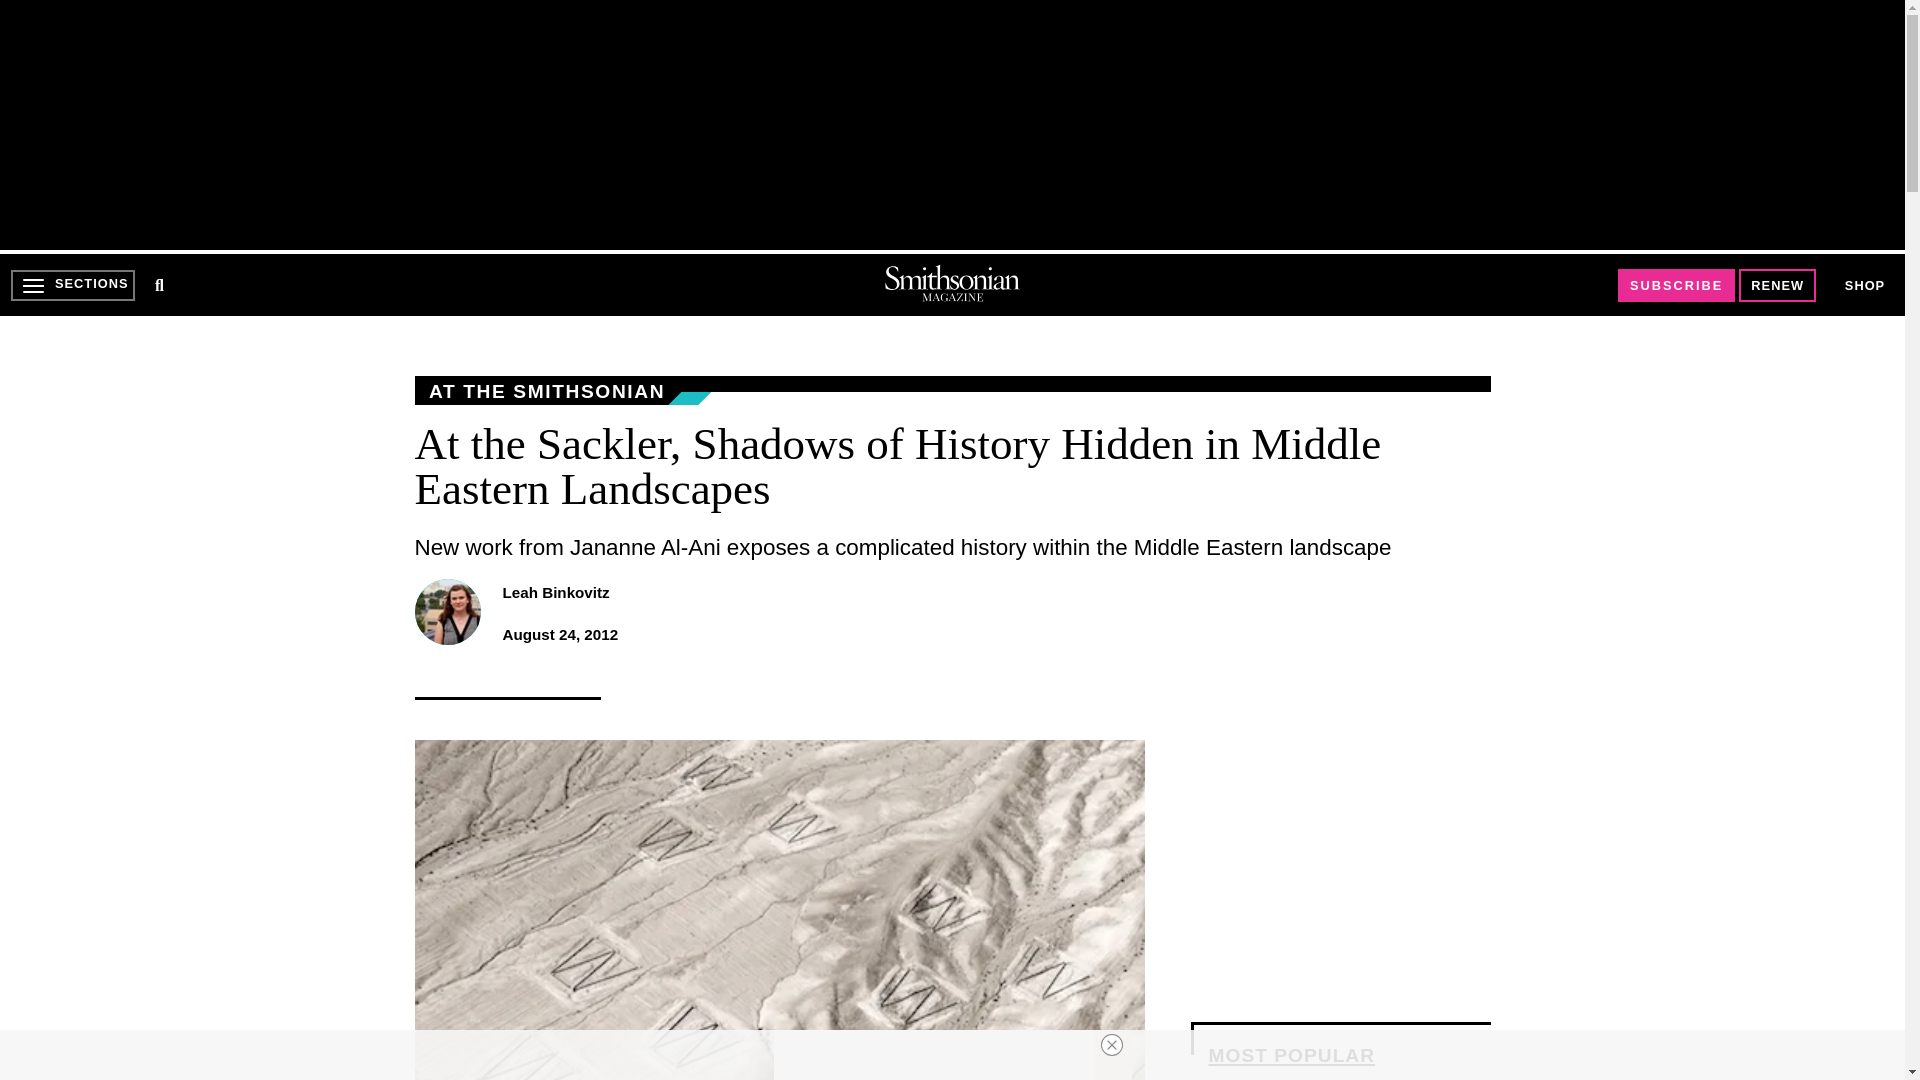 Image resolution: width=1920 pixels, height=1080 pixels. I want to click on RENEW, so click(1778, 285).